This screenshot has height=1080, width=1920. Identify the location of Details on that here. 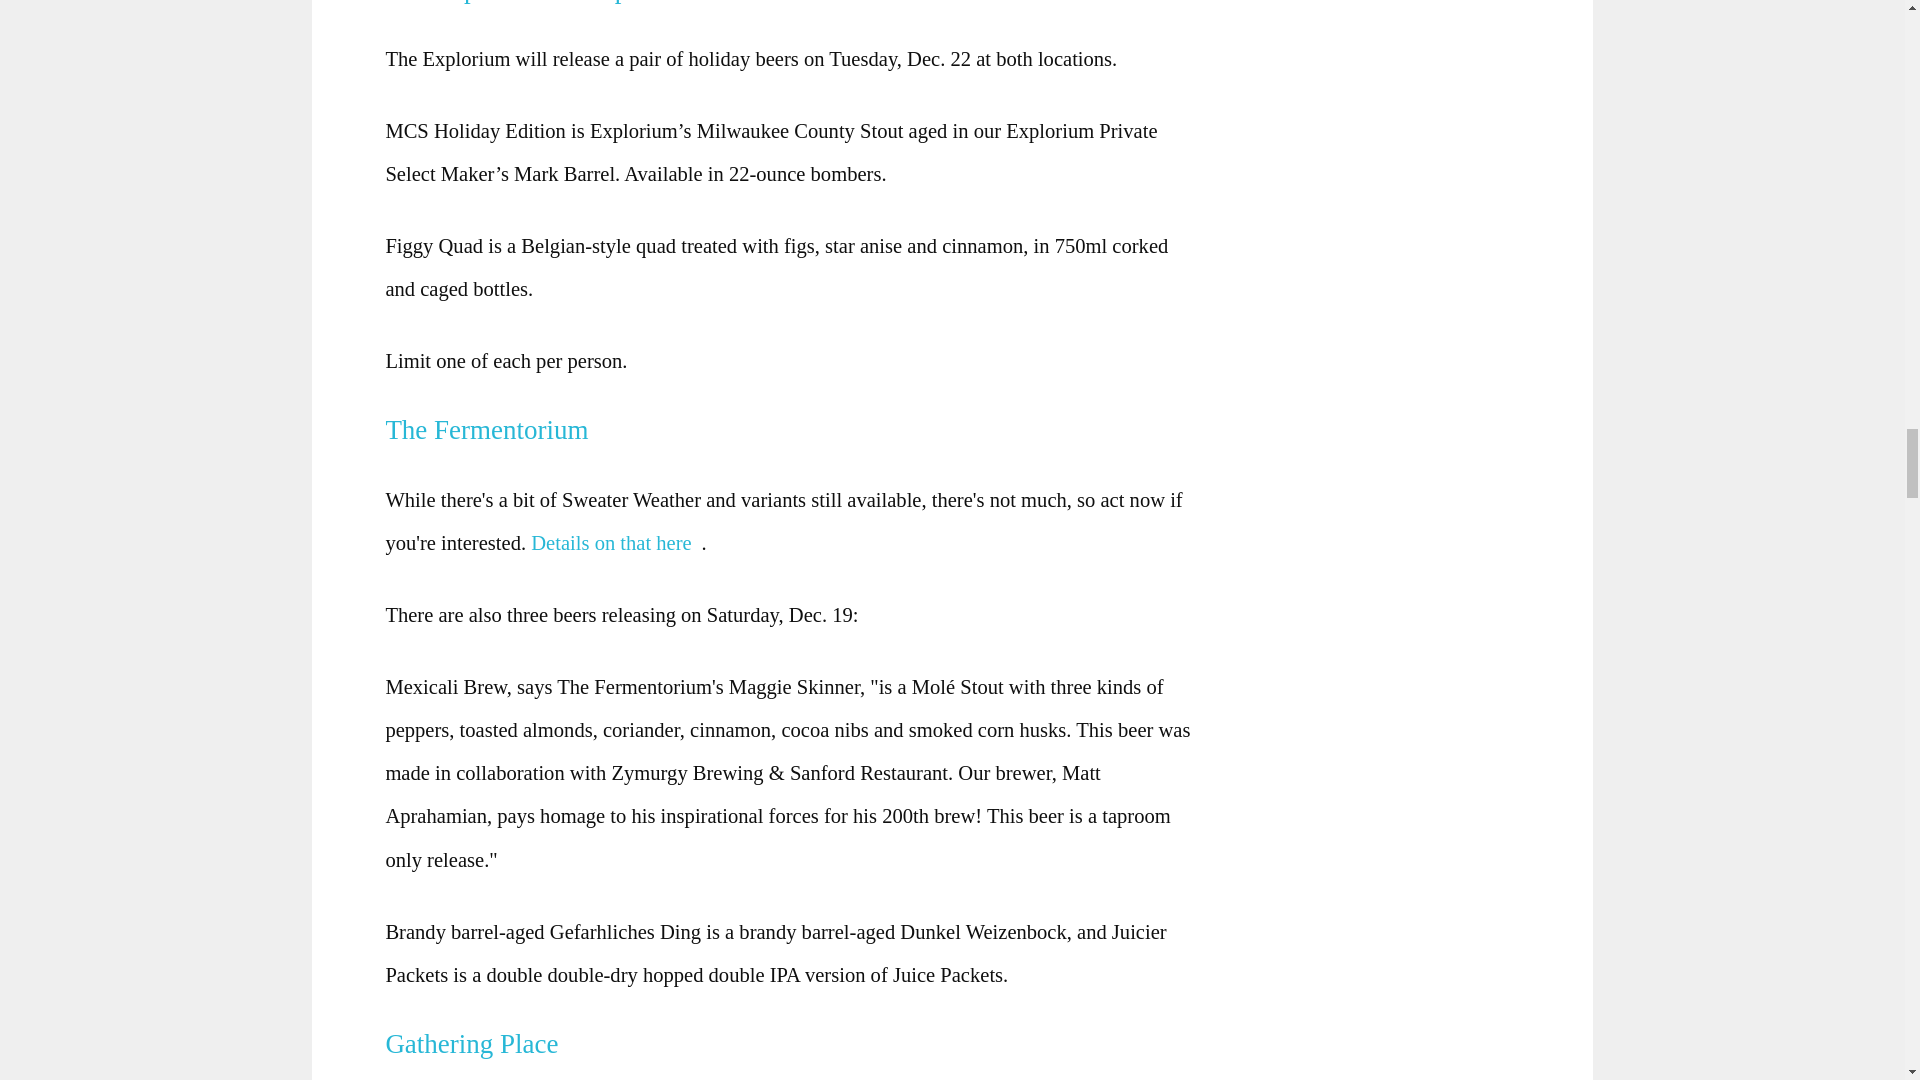
(616, 543).